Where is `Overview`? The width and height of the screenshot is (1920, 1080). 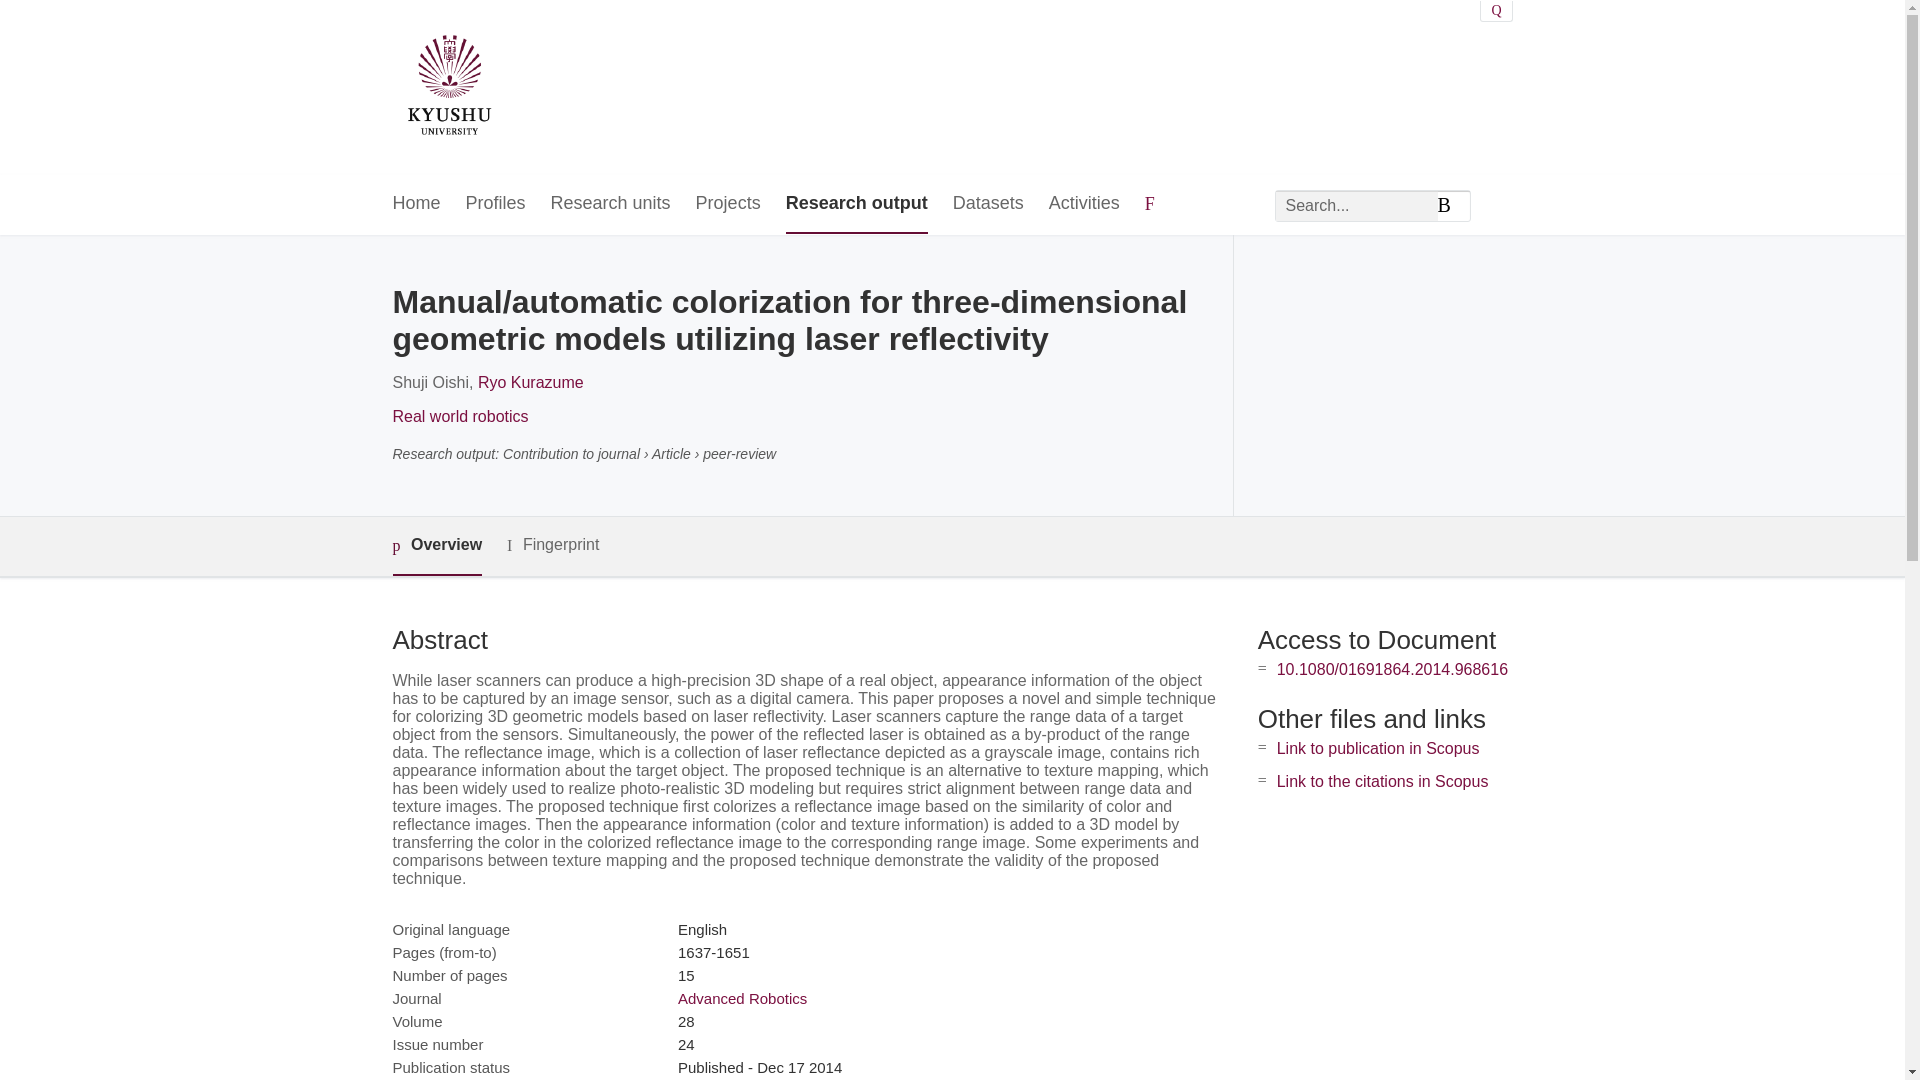
Overview is located at coordinates (436, 546).